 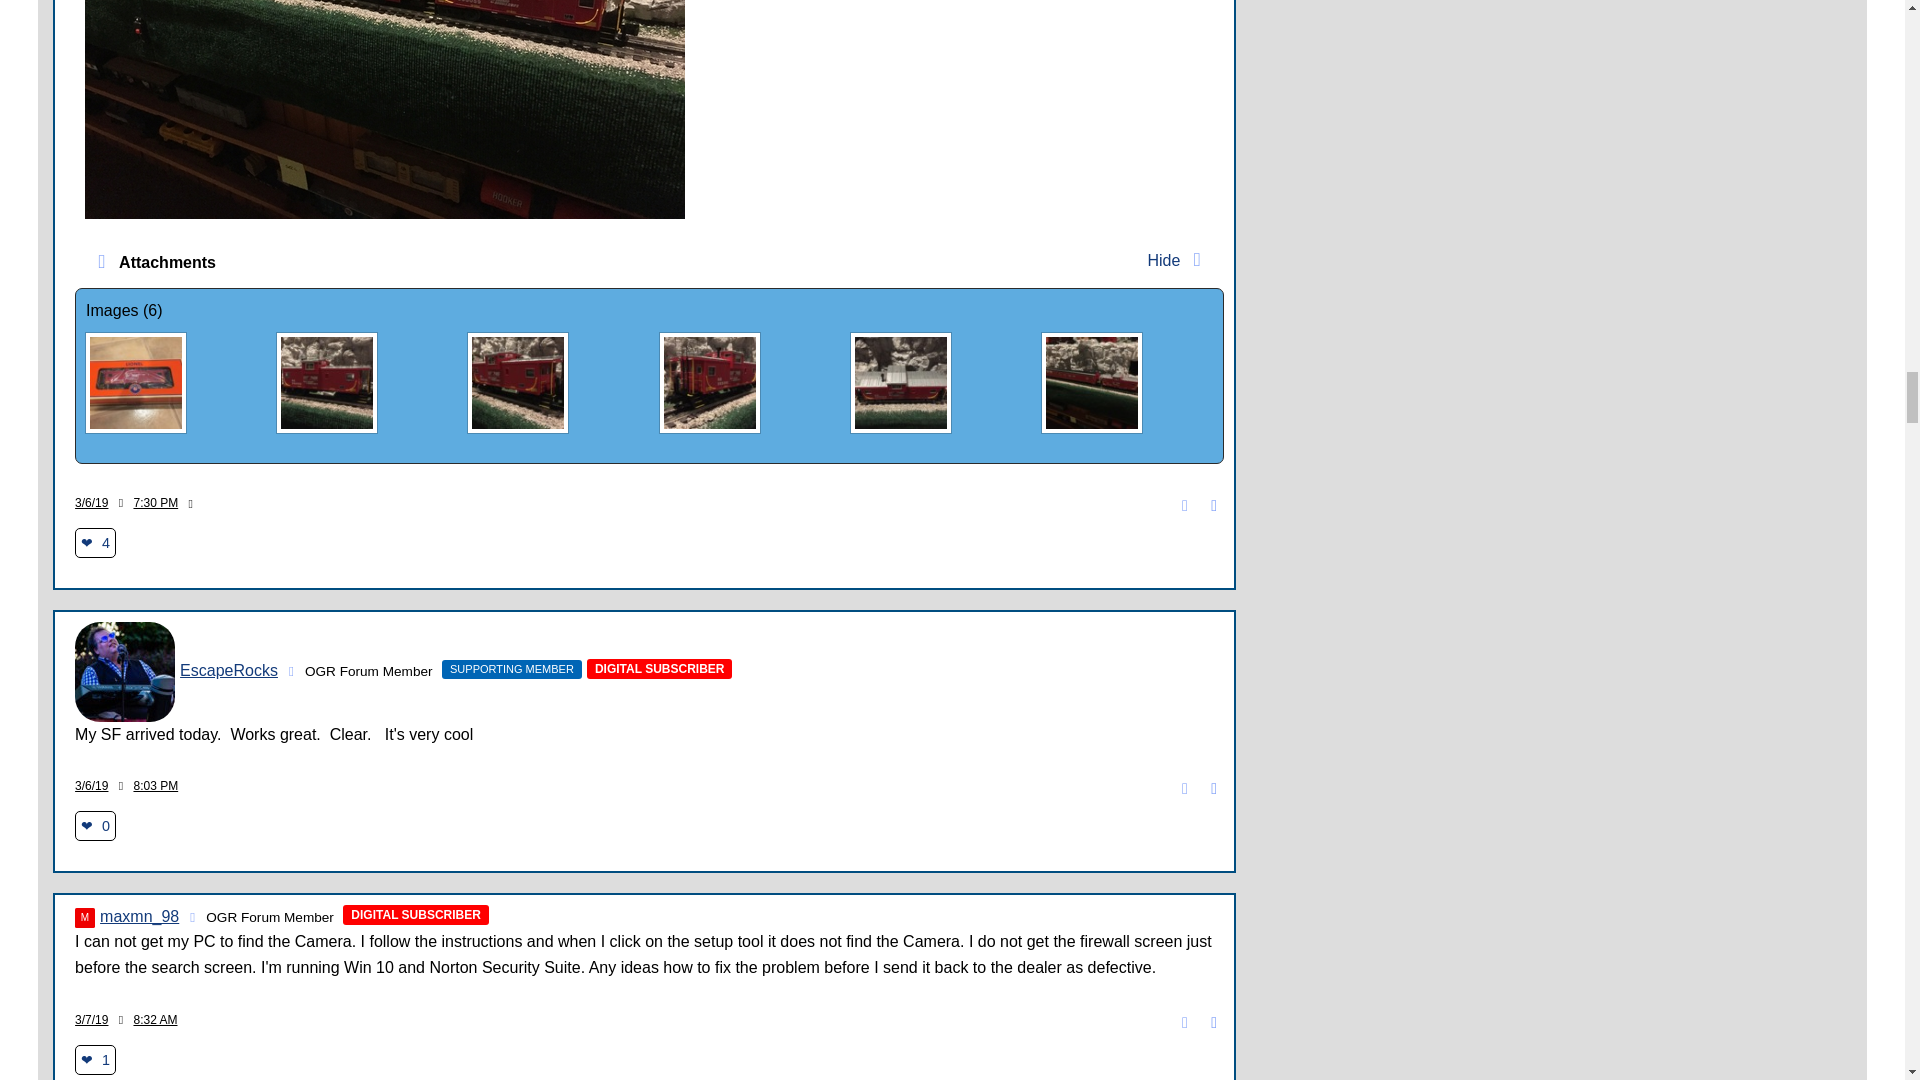 What do you see at coordinates (84, 918) in the screenshot?
I see `M` at bounding box center [84, 918].